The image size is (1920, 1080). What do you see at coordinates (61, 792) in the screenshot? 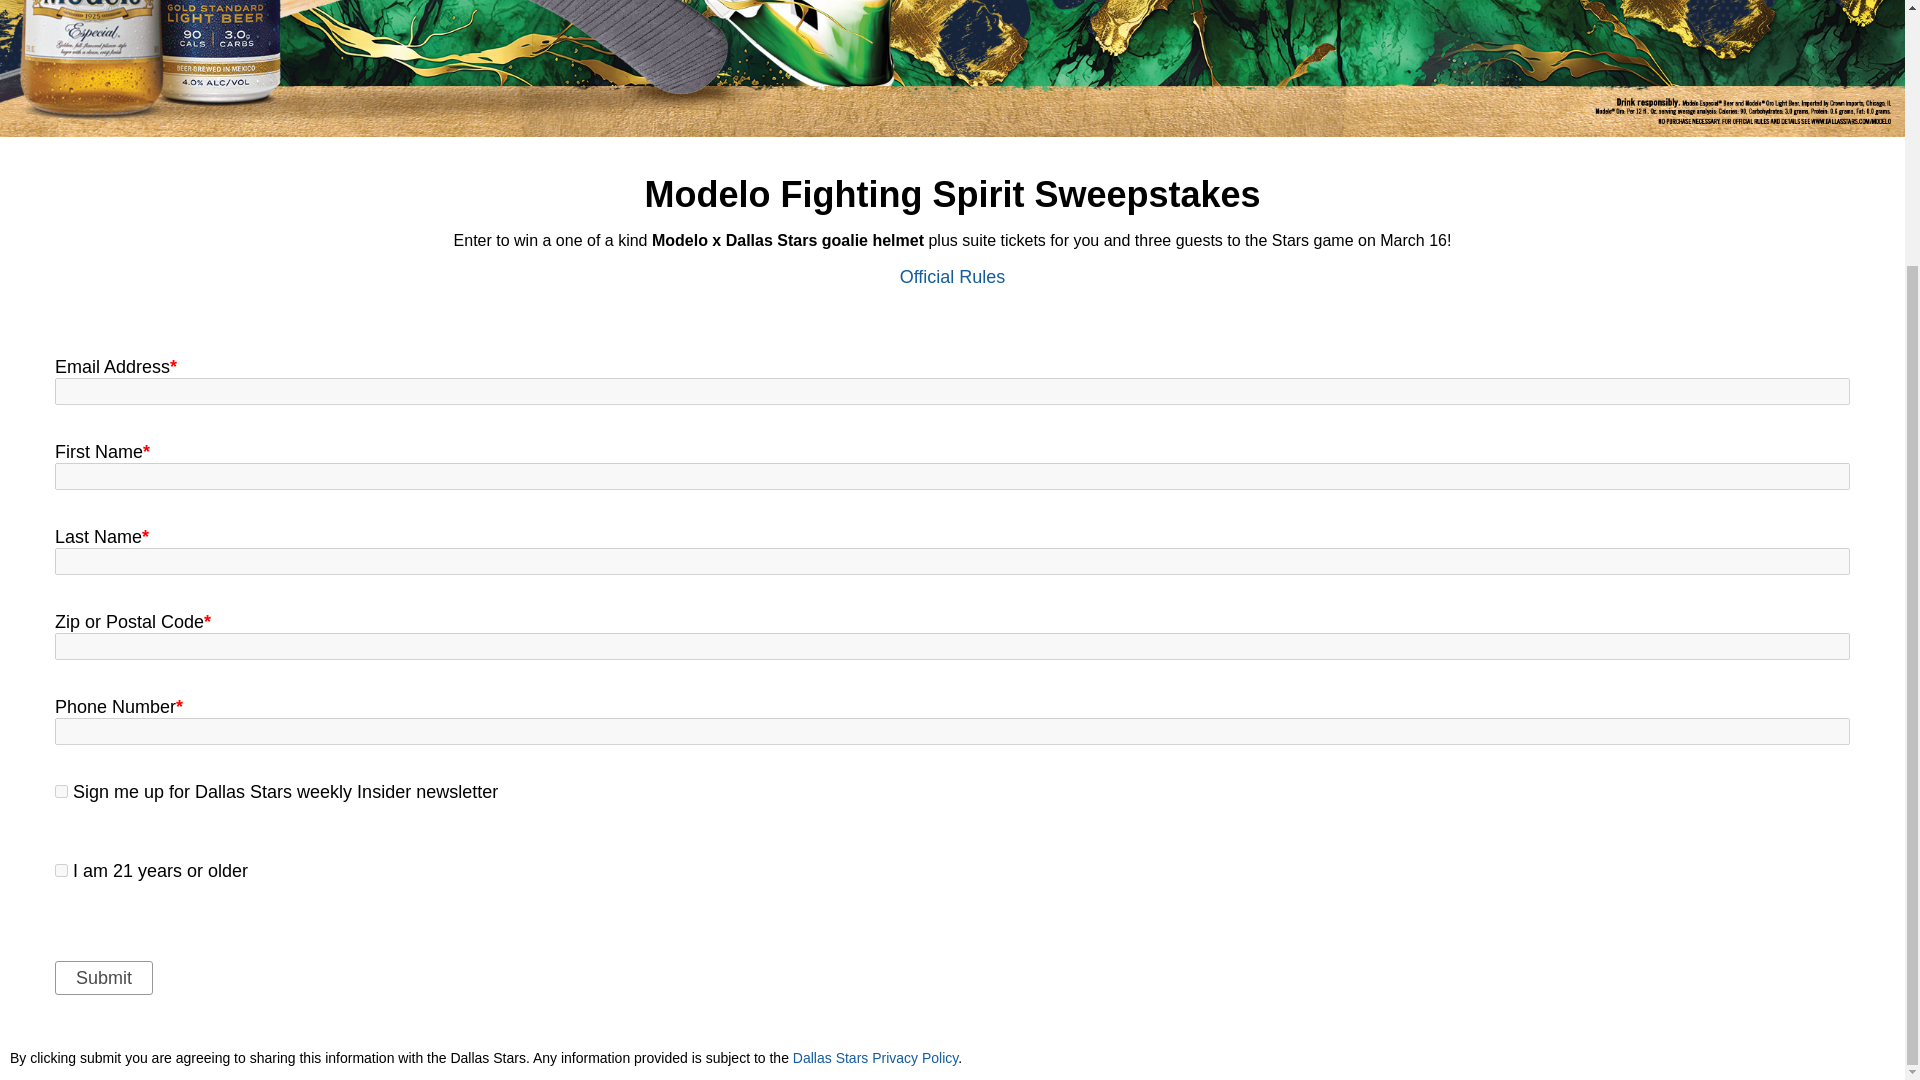
I see `on` at bounding box center [61, 792].